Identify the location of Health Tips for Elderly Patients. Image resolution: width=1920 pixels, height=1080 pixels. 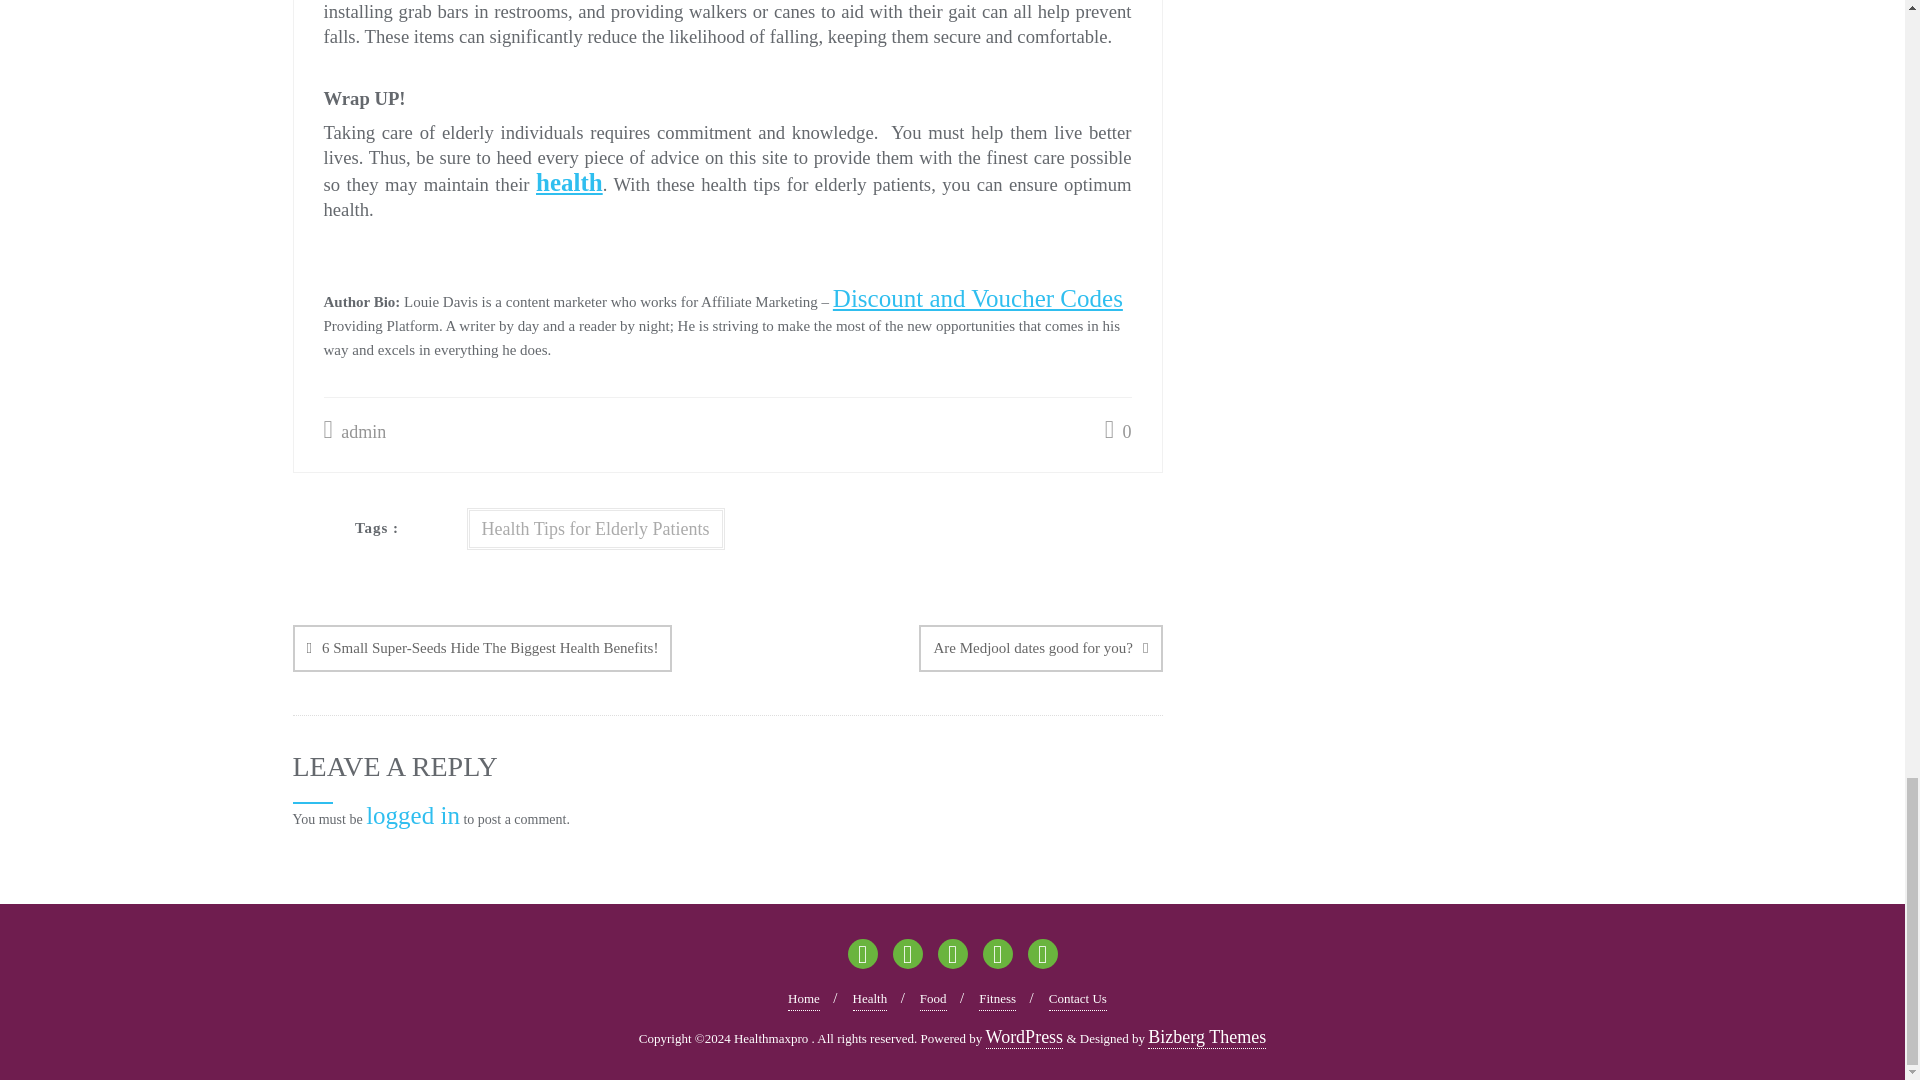
(594, 528).